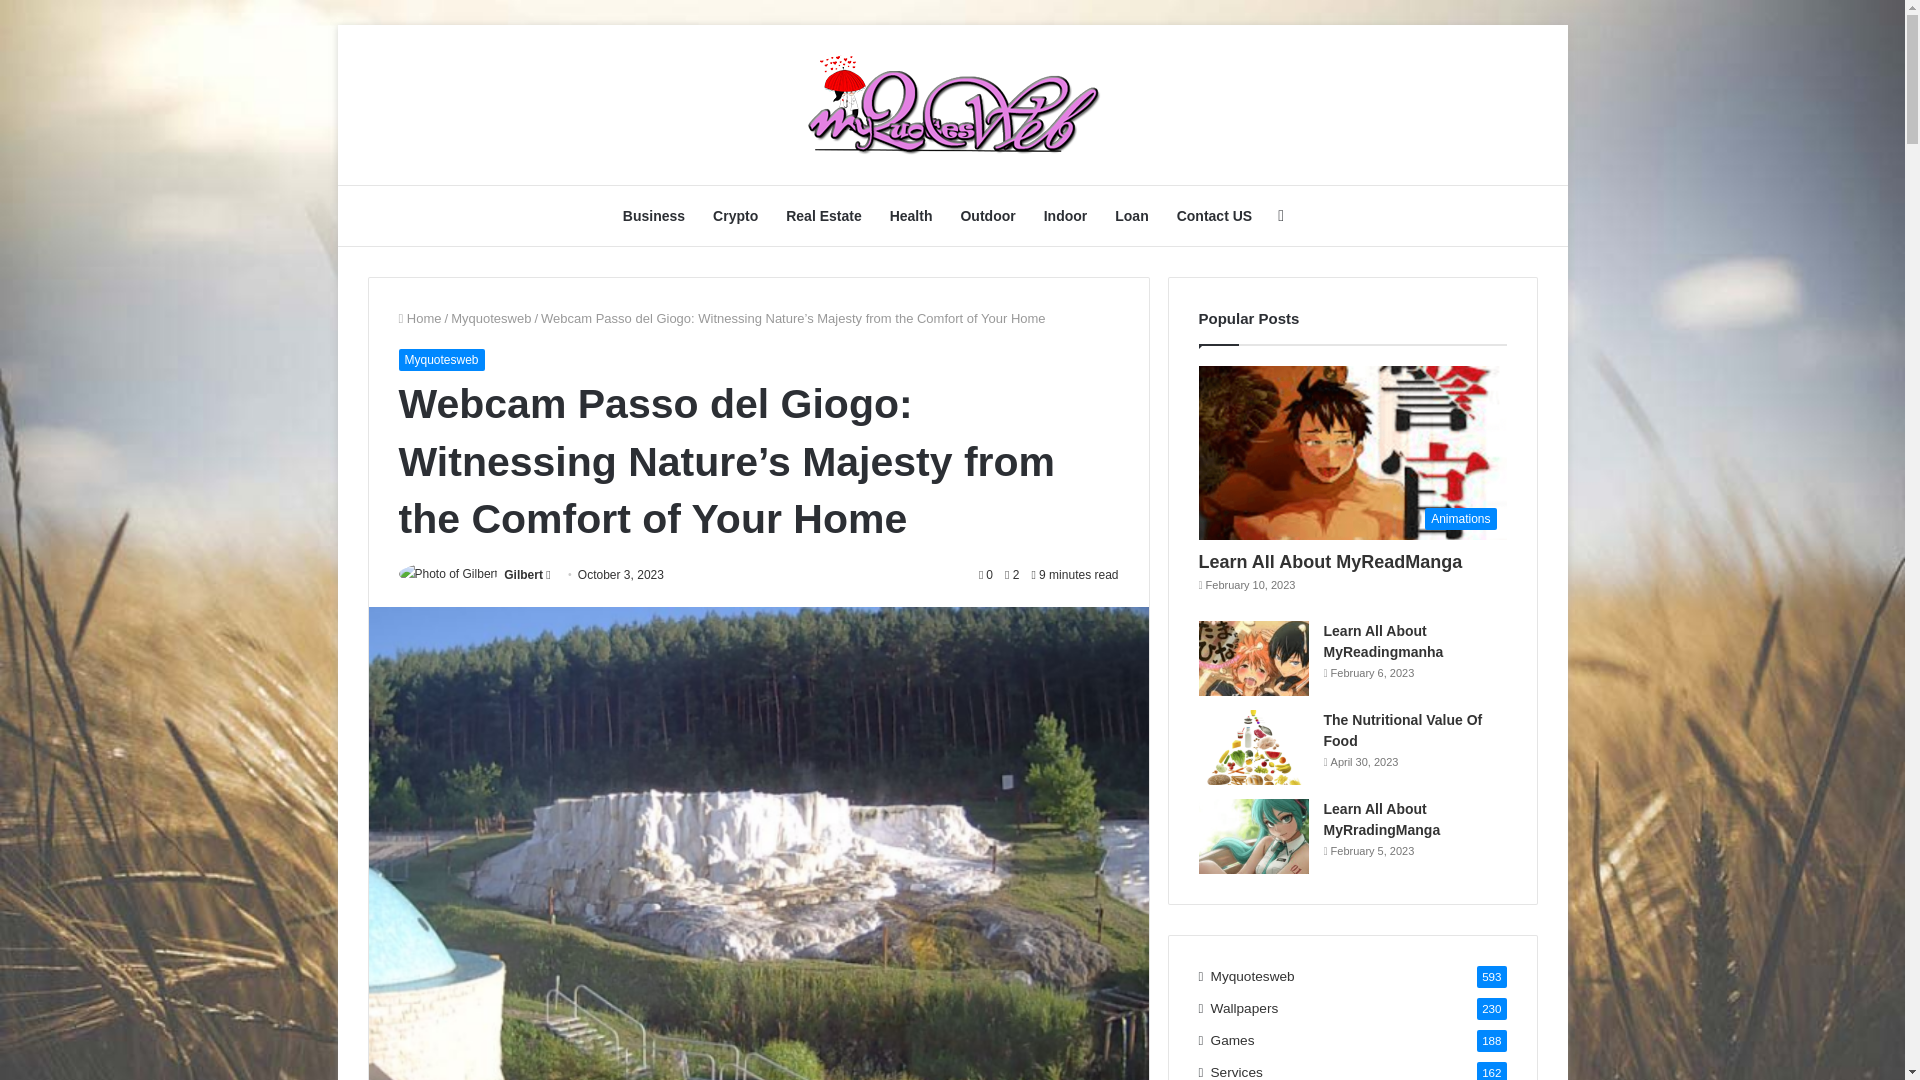  I want to click on Real Estate, so click(823, 216).